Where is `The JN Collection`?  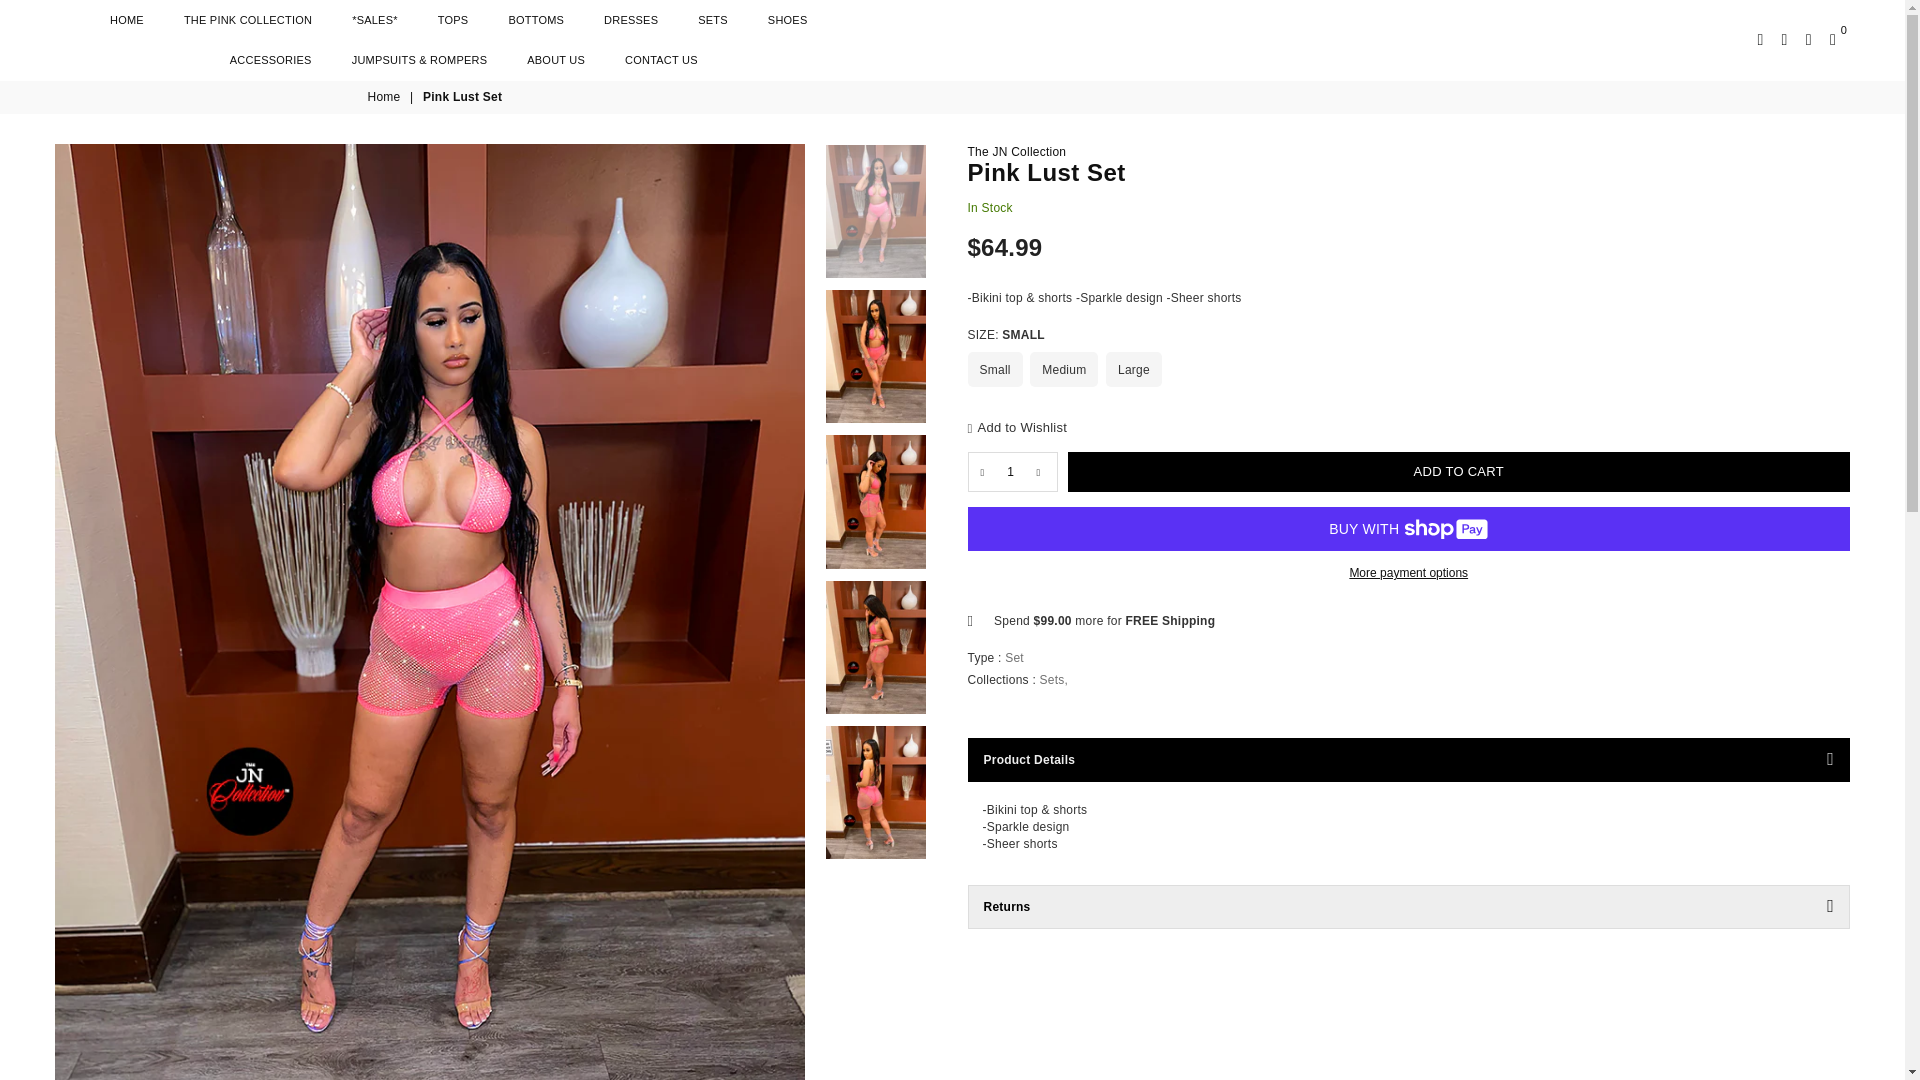 The JN Collection is located at coordinates (1017, 151).